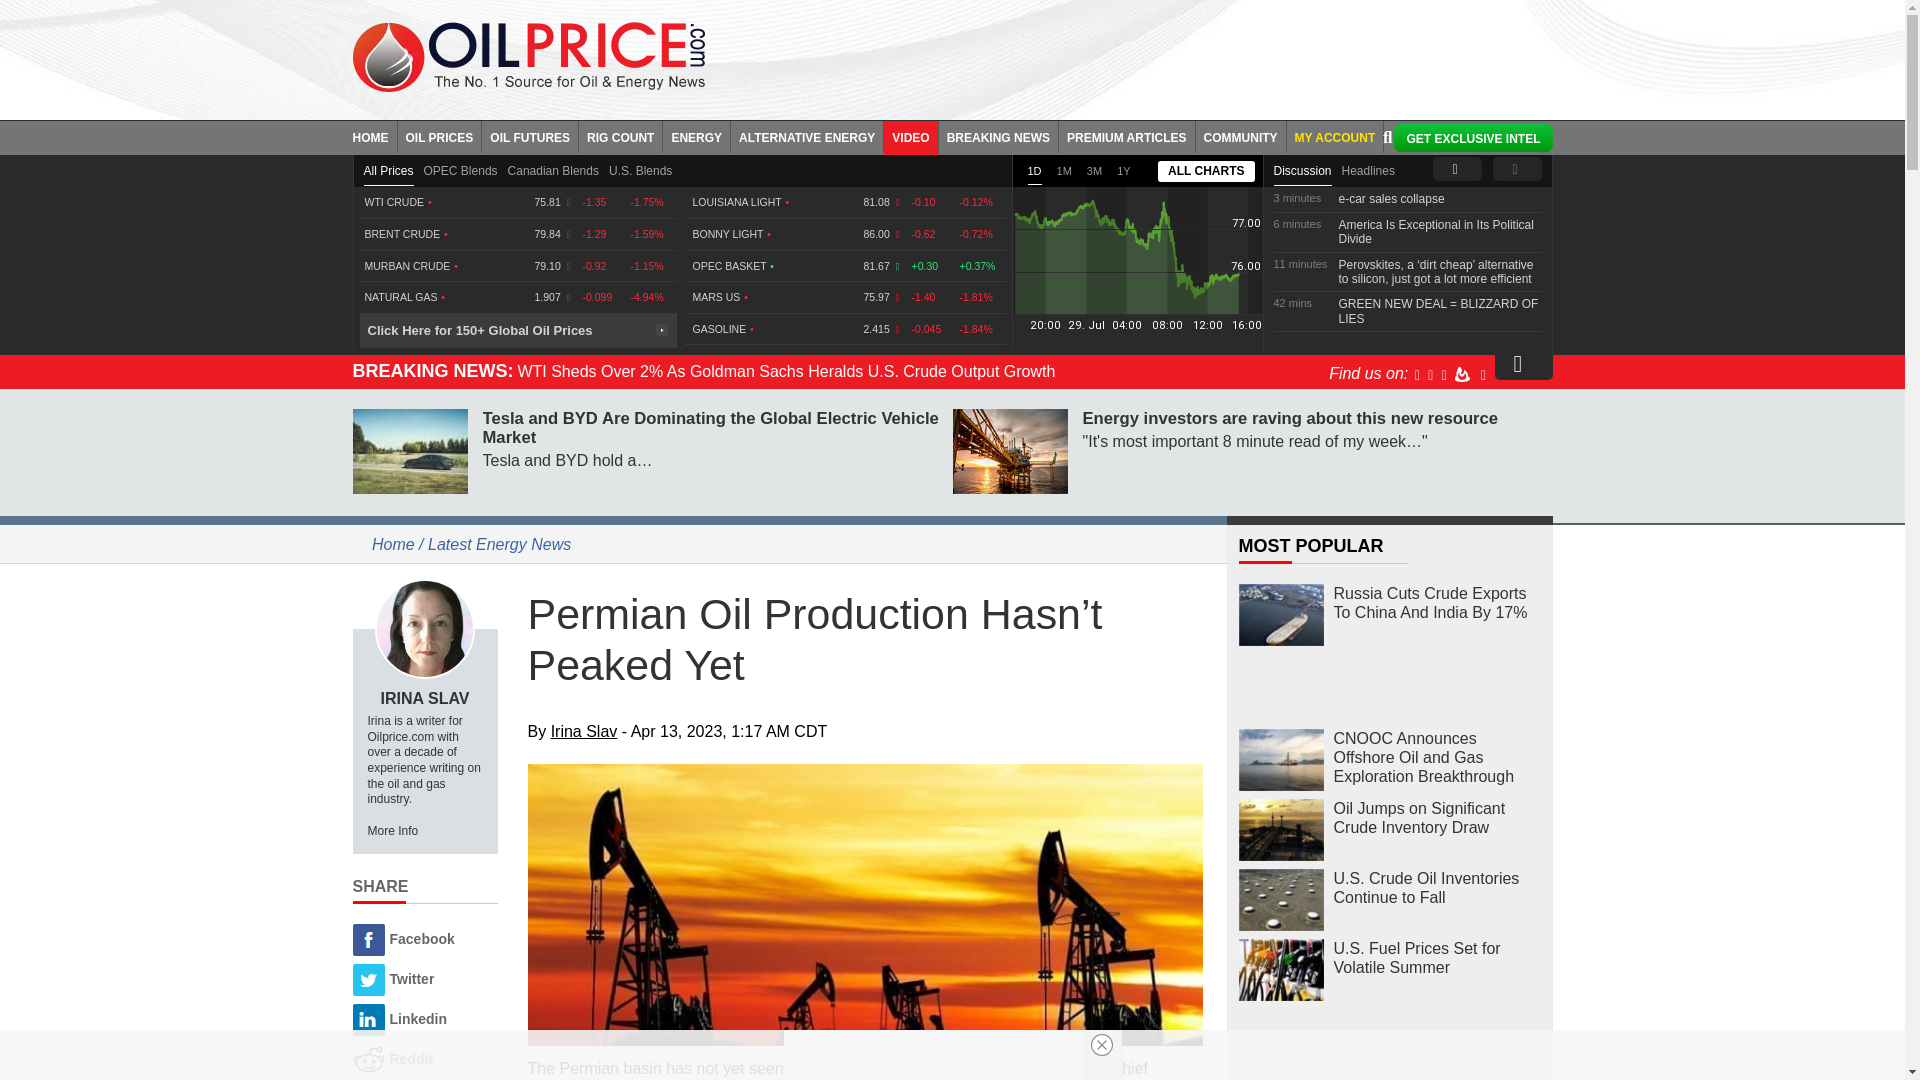  I want to click on COMMUNITY, so click(1241, 136).